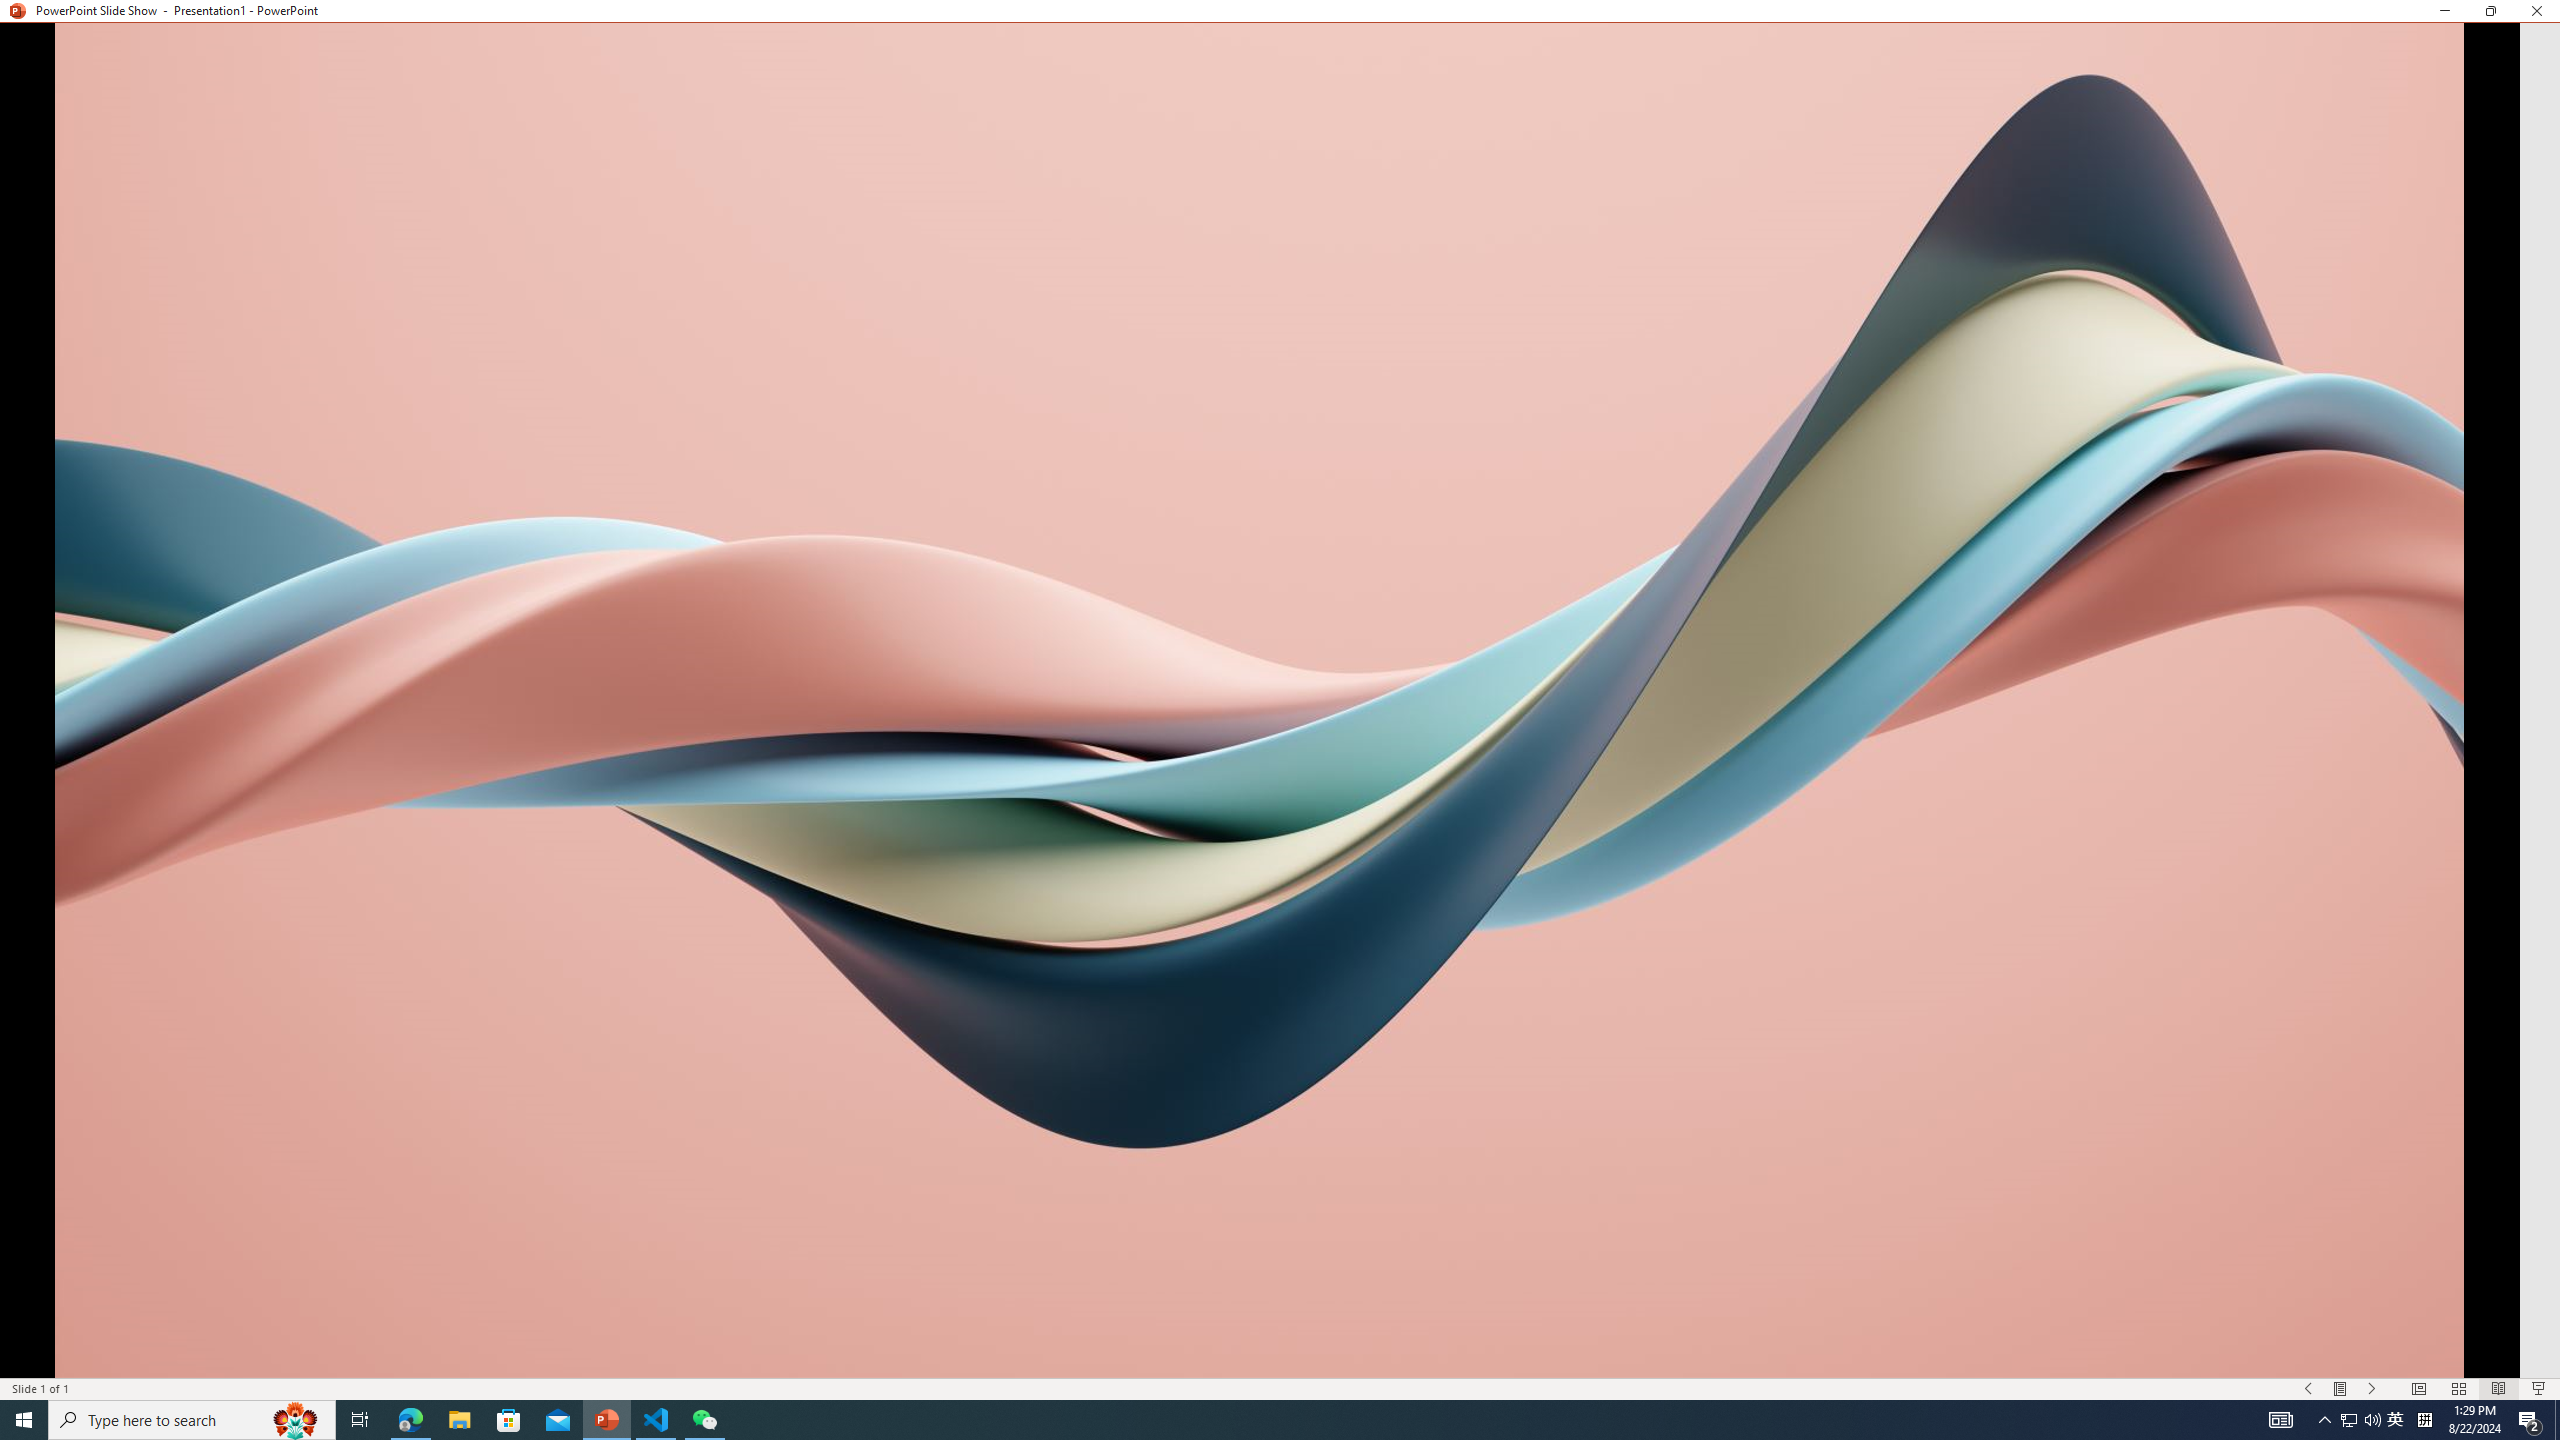 This screenshot has width=2560, height=1440. Describe the element at coordinates (2340, 1389) in the screenshot. I see `Menu On` at that location.